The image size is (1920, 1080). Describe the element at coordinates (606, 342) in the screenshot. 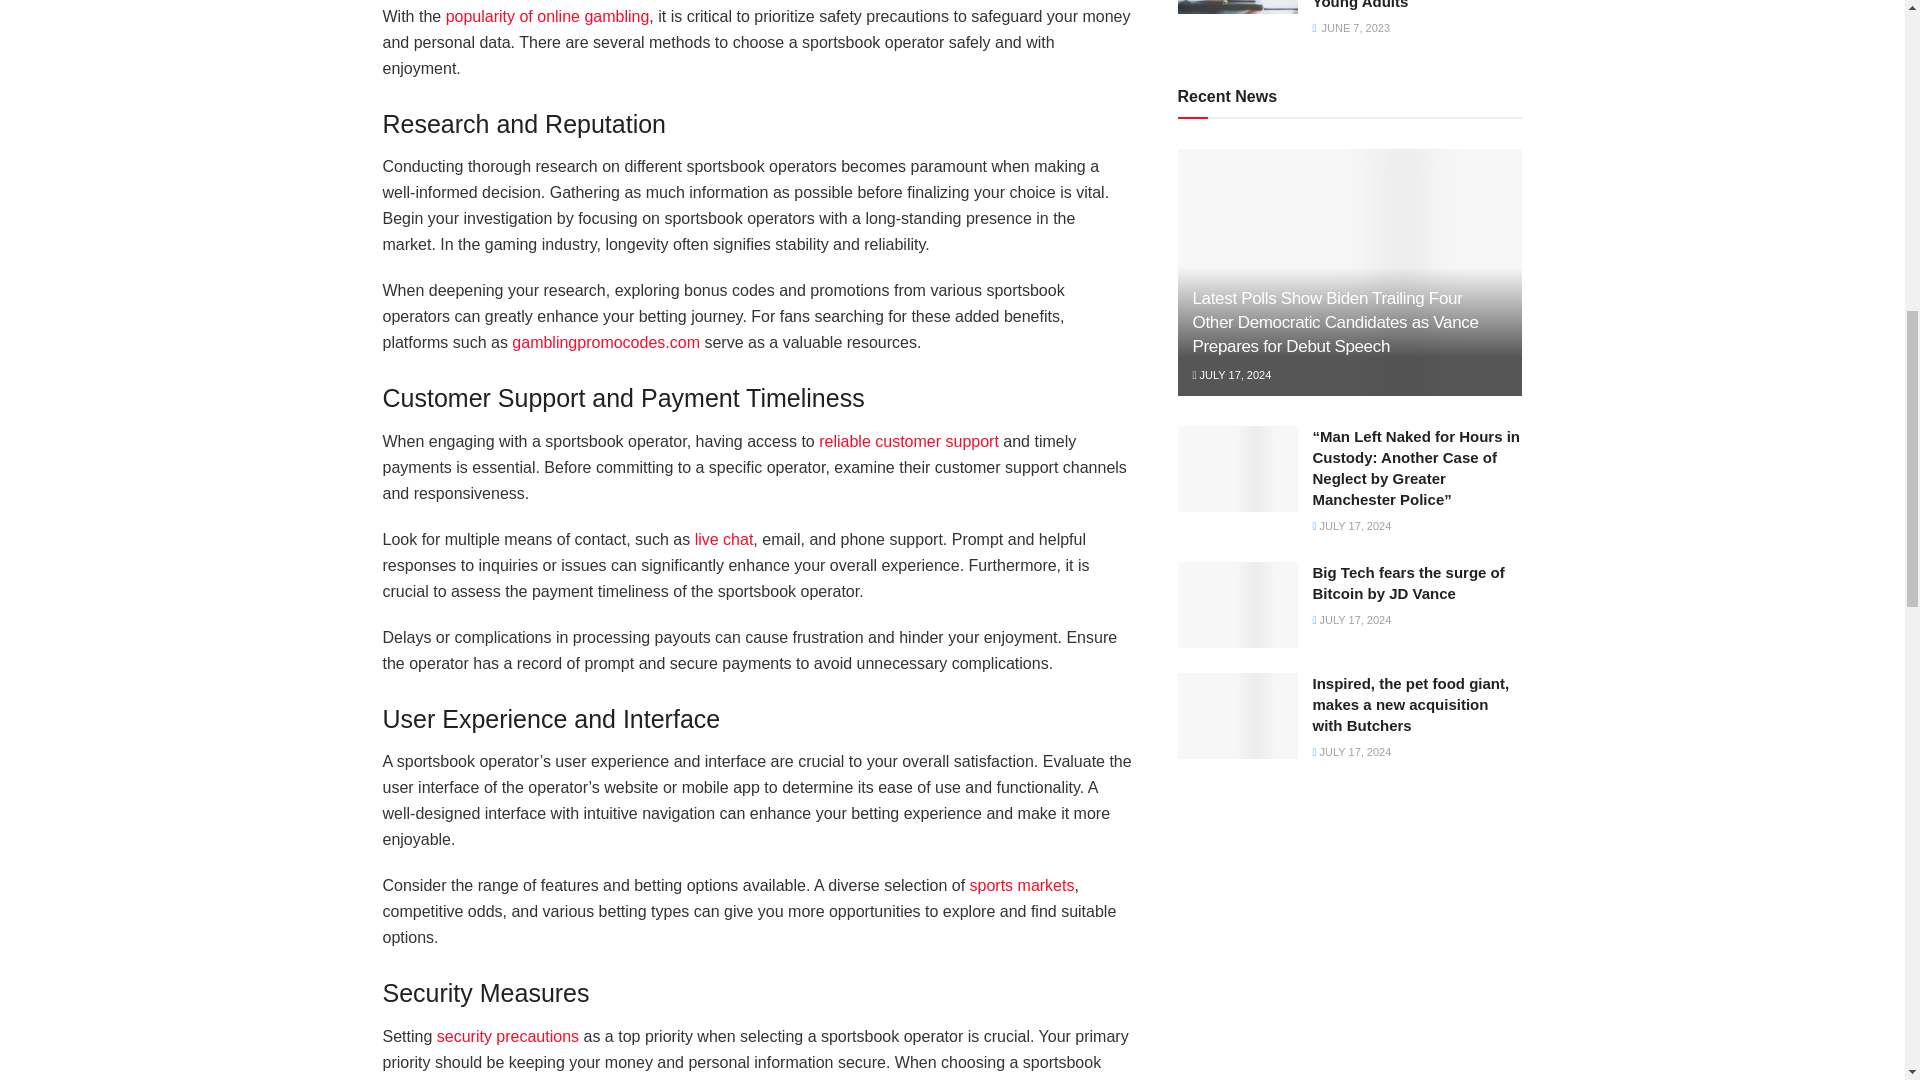

I see `gamblingpromocodes.com` at that location.